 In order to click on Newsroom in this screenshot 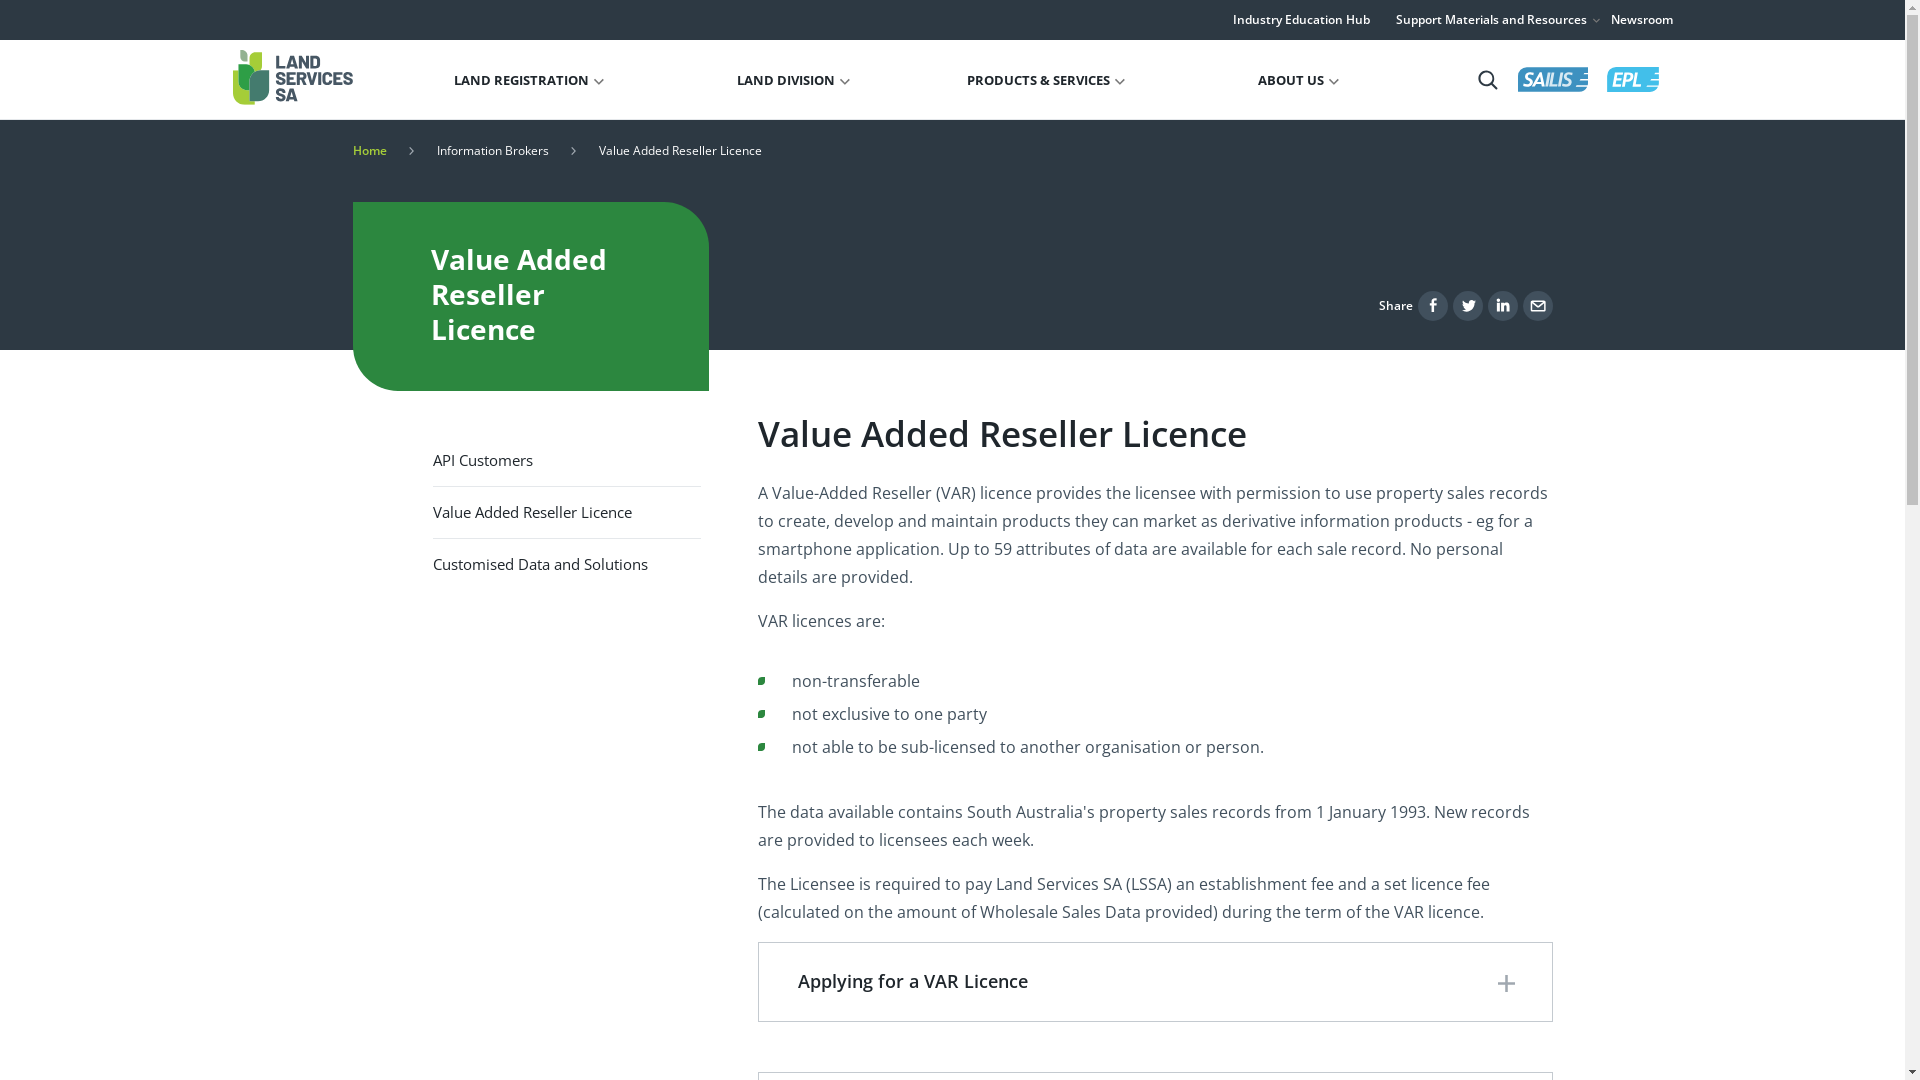, I will do `click(1641, 20)`.